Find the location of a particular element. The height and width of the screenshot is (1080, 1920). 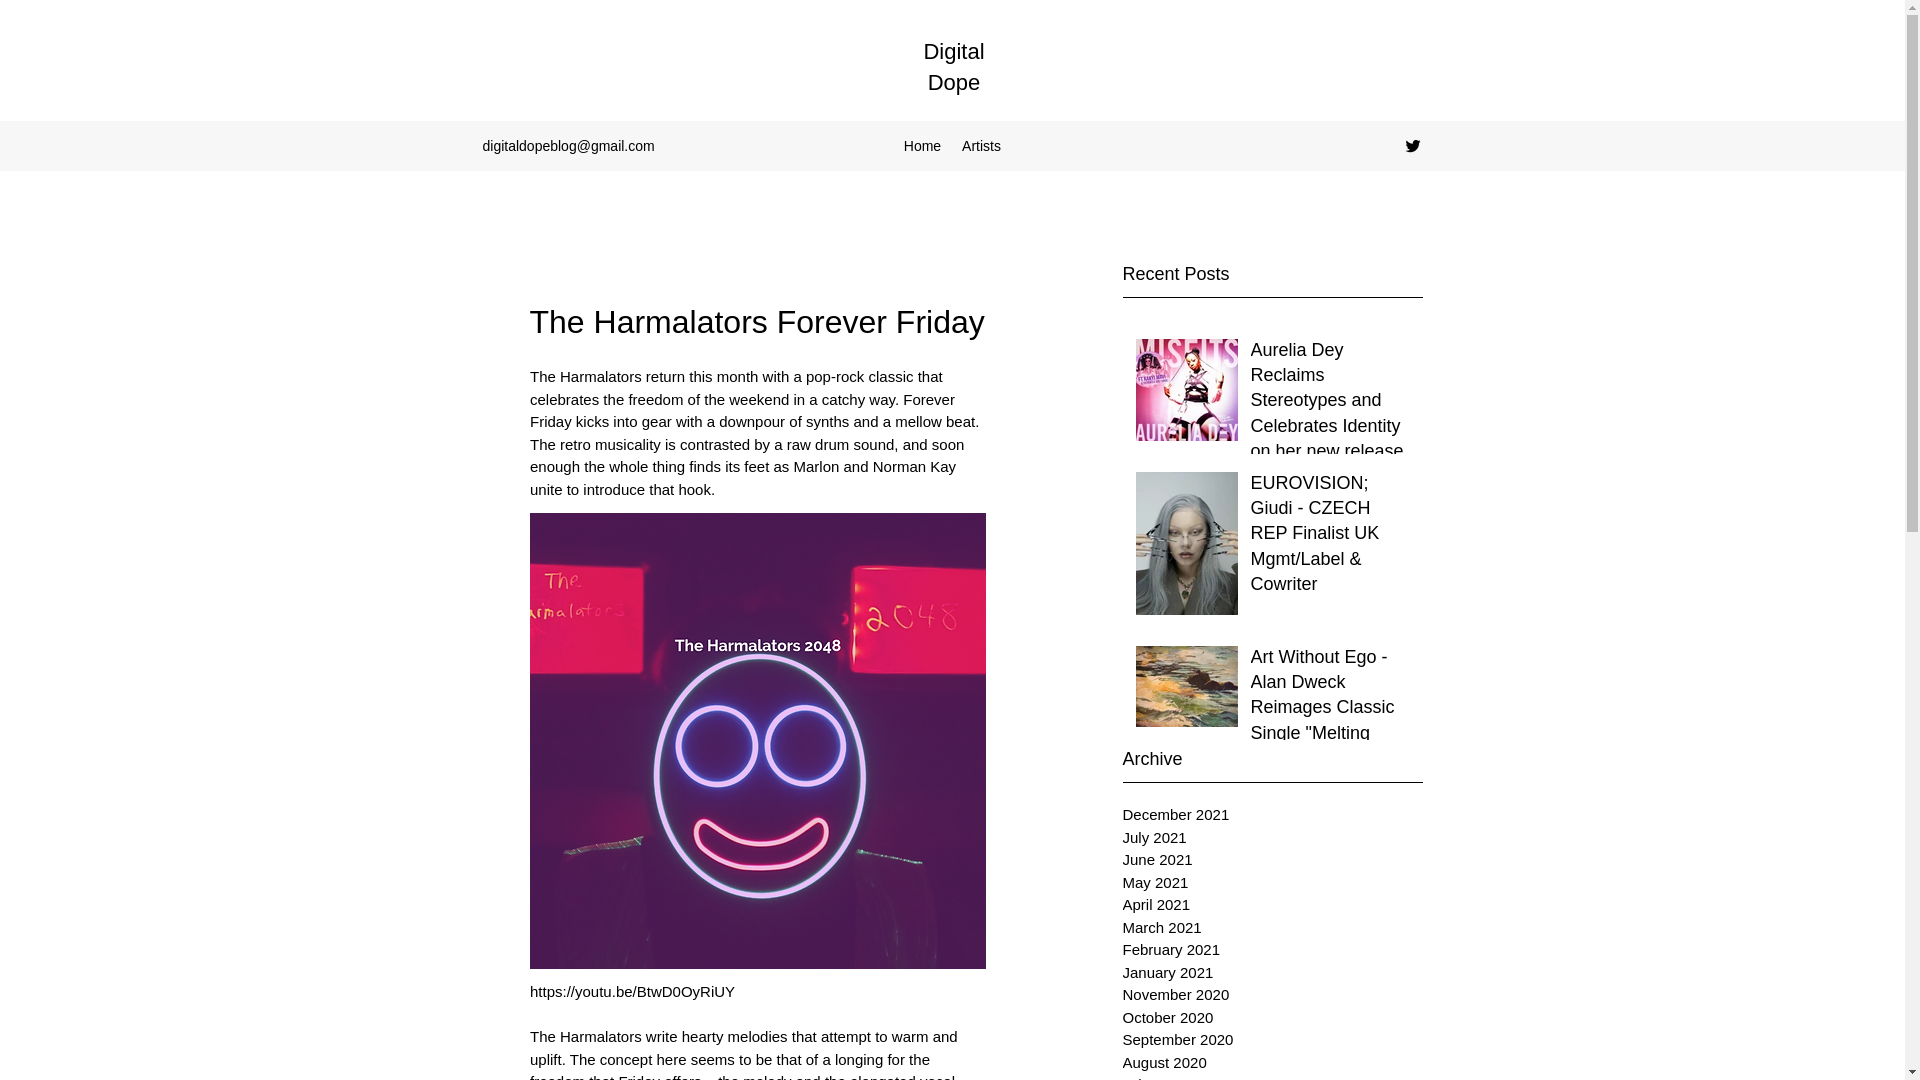

December 2021 is located at coordinates (1272, 815).